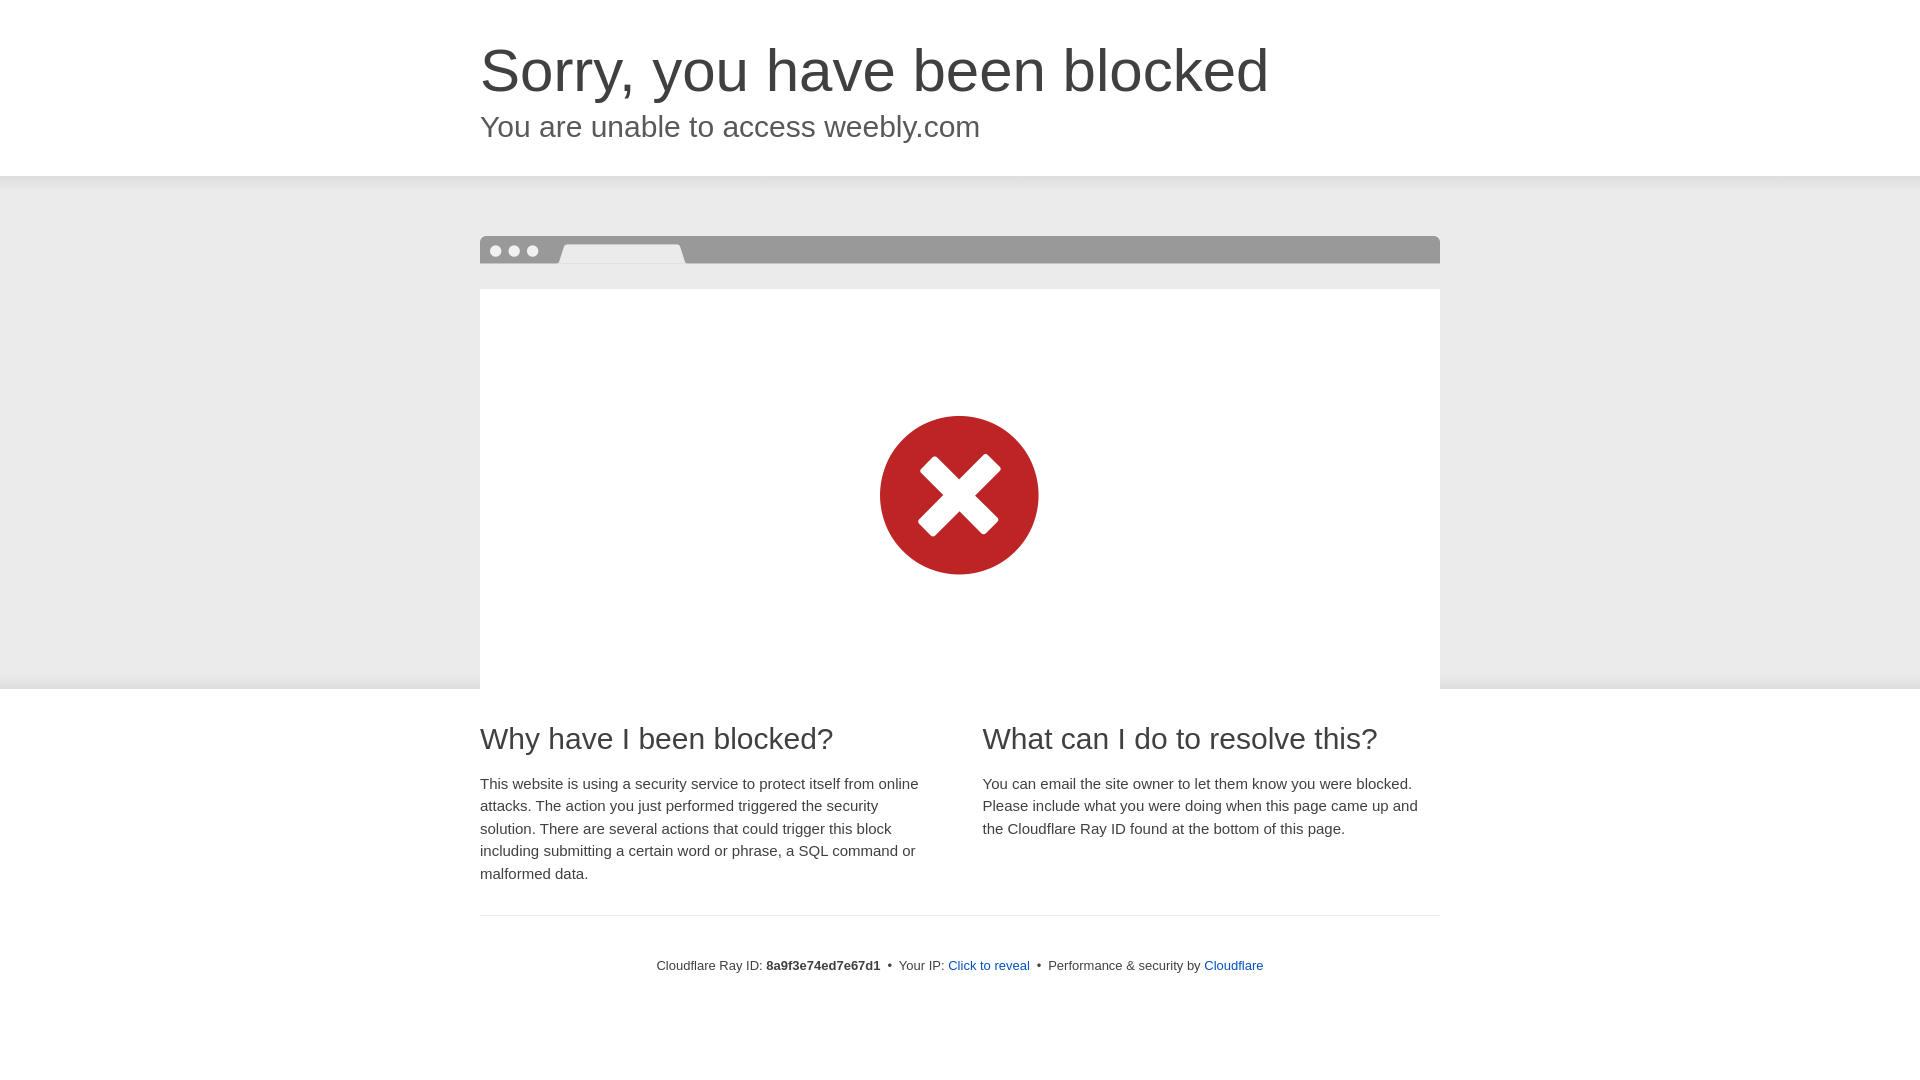 The width and height of the screenshot is (1920, 1080). I want to click on Click to reveal, so click(988, 966).